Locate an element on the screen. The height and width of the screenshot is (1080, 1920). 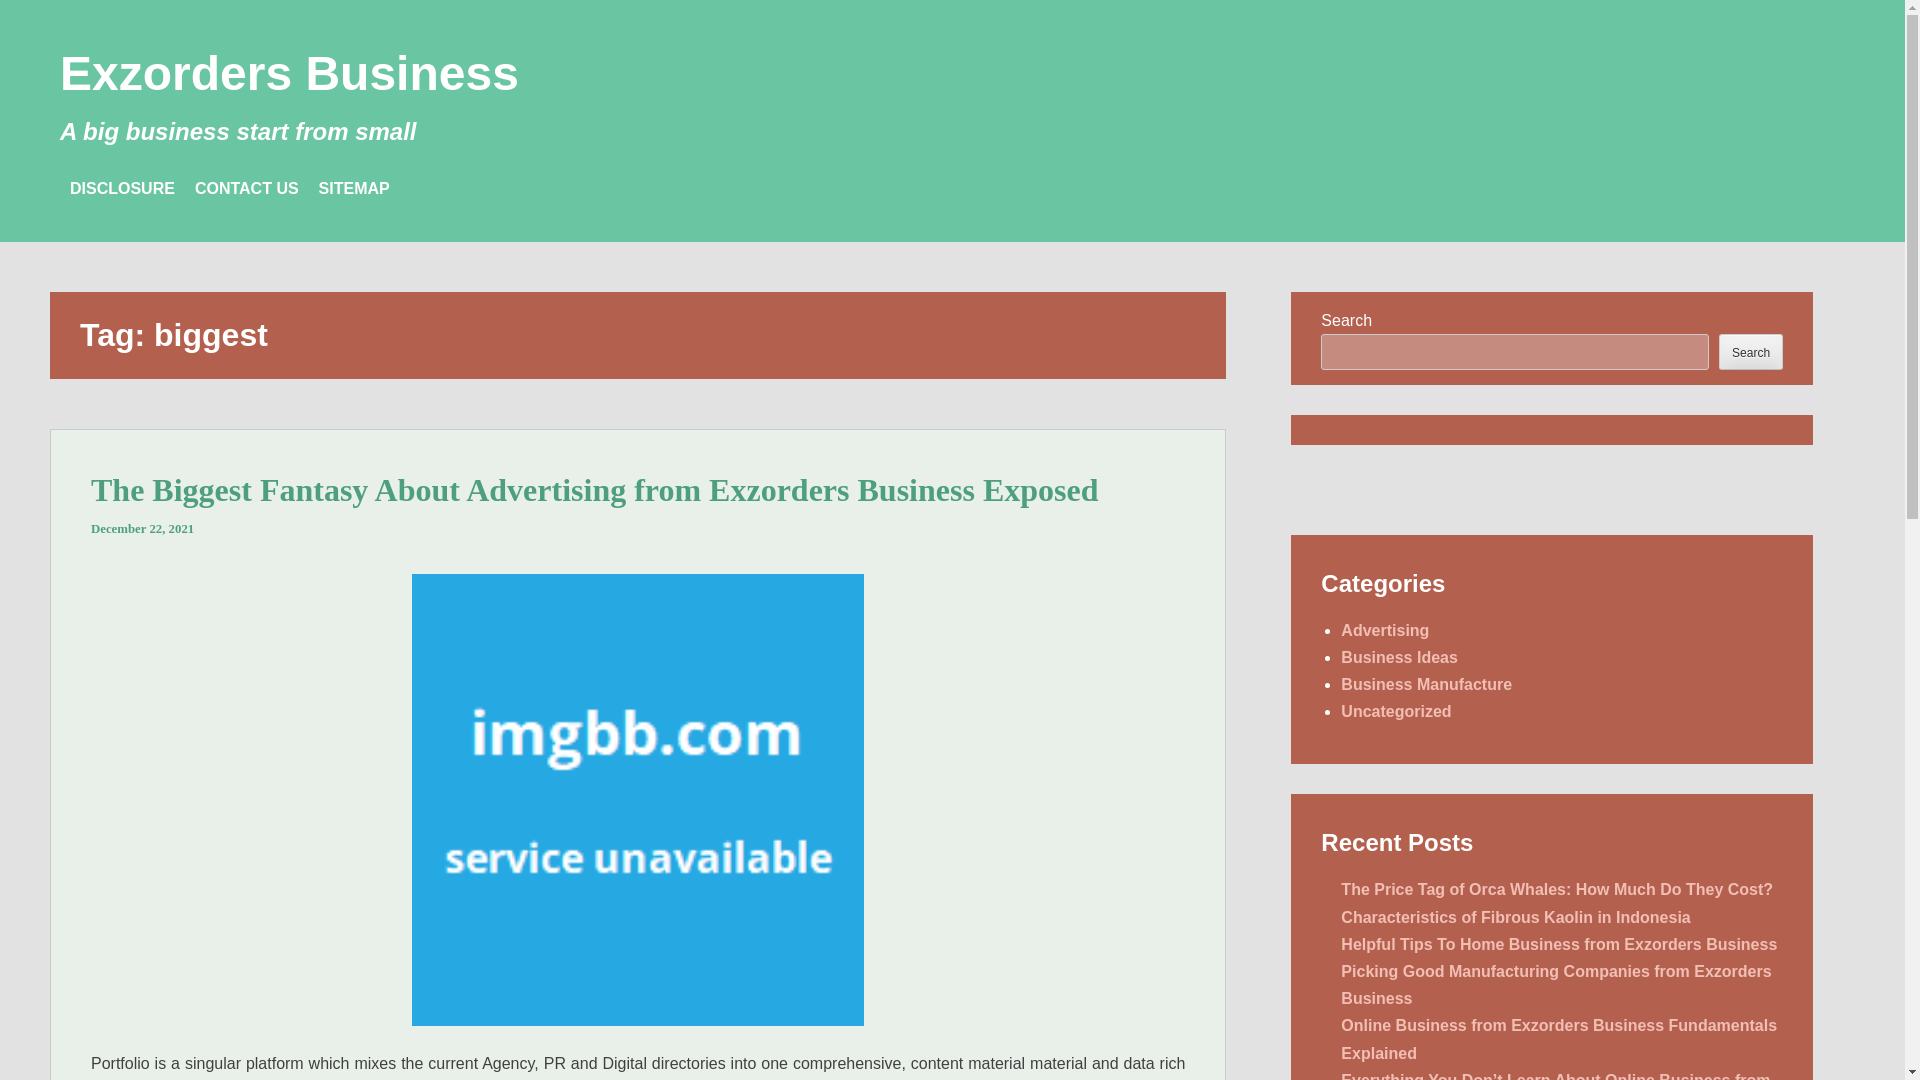
Characteristics of Fibrous Kaolin in Indonesia is located at coordinates (1514, 917).